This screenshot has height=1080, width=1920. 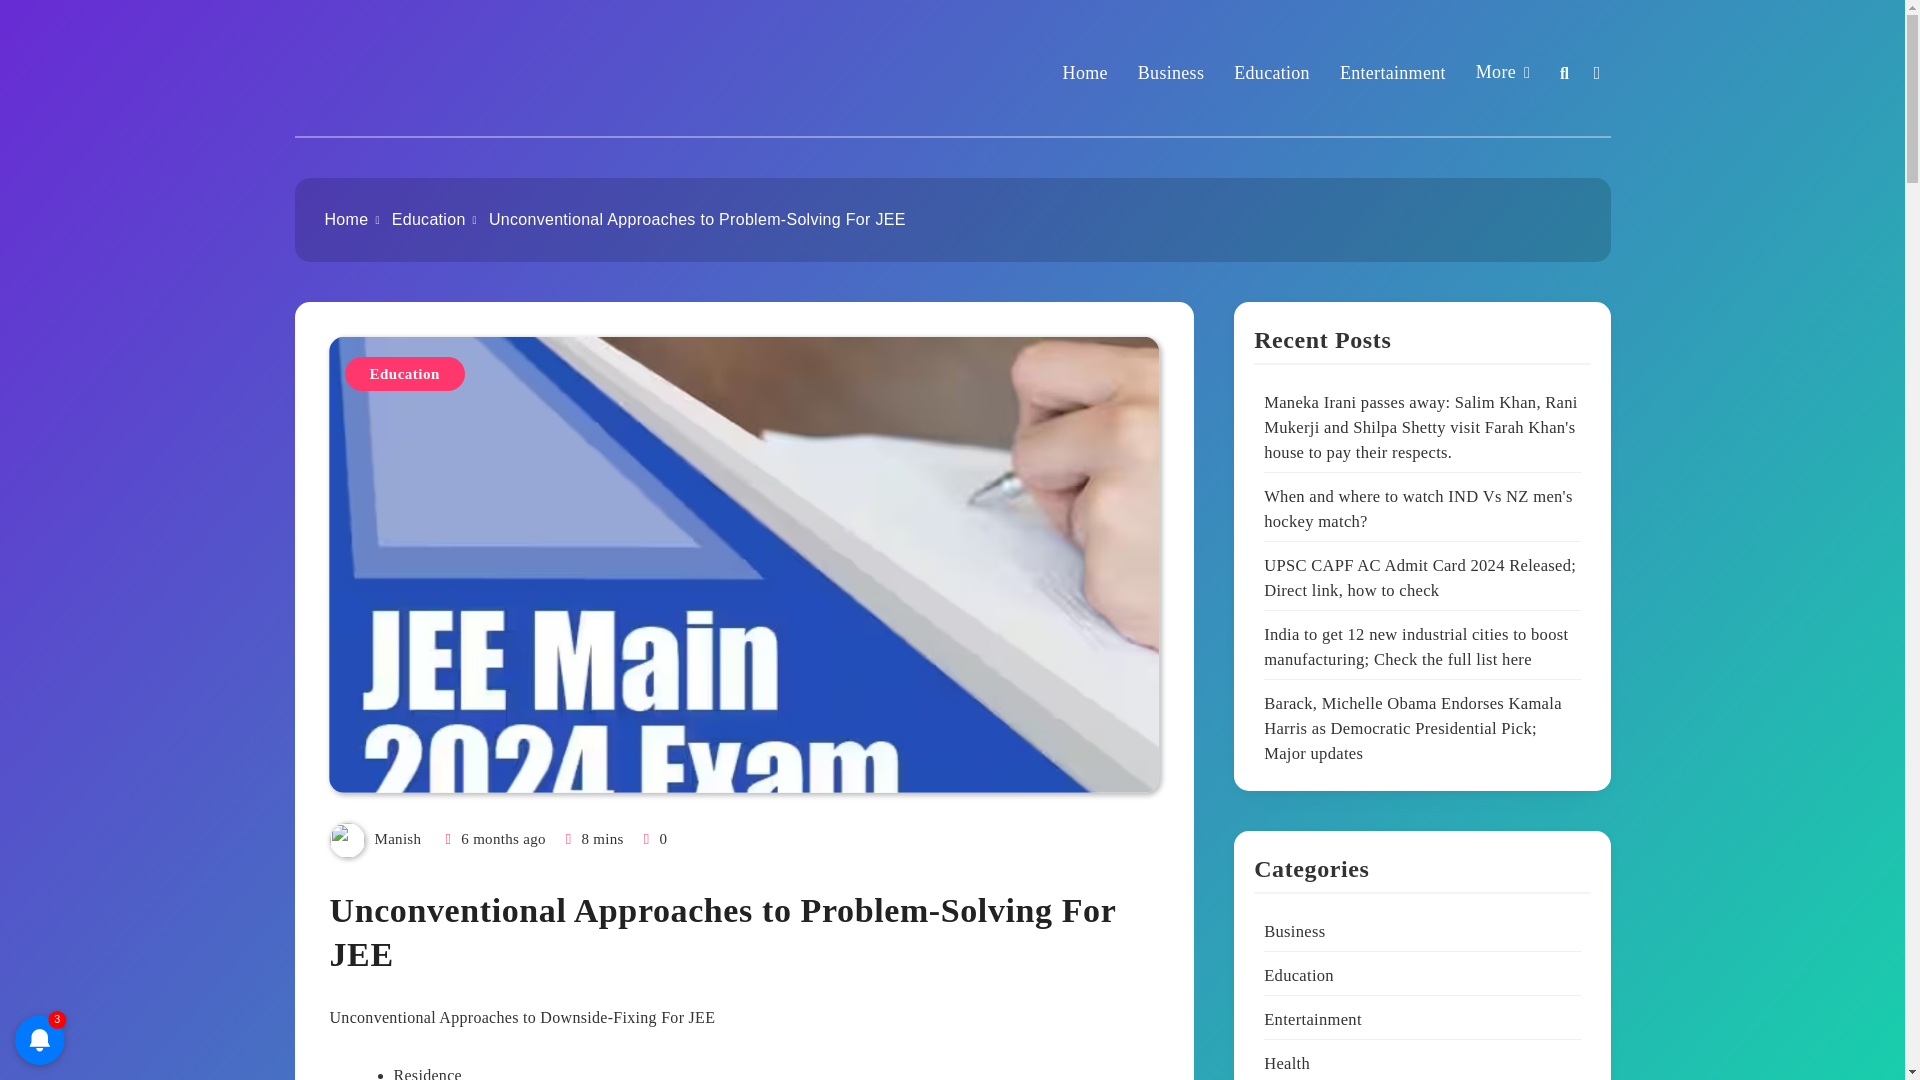 I want to click on Manish, so click(x=397, y=838).